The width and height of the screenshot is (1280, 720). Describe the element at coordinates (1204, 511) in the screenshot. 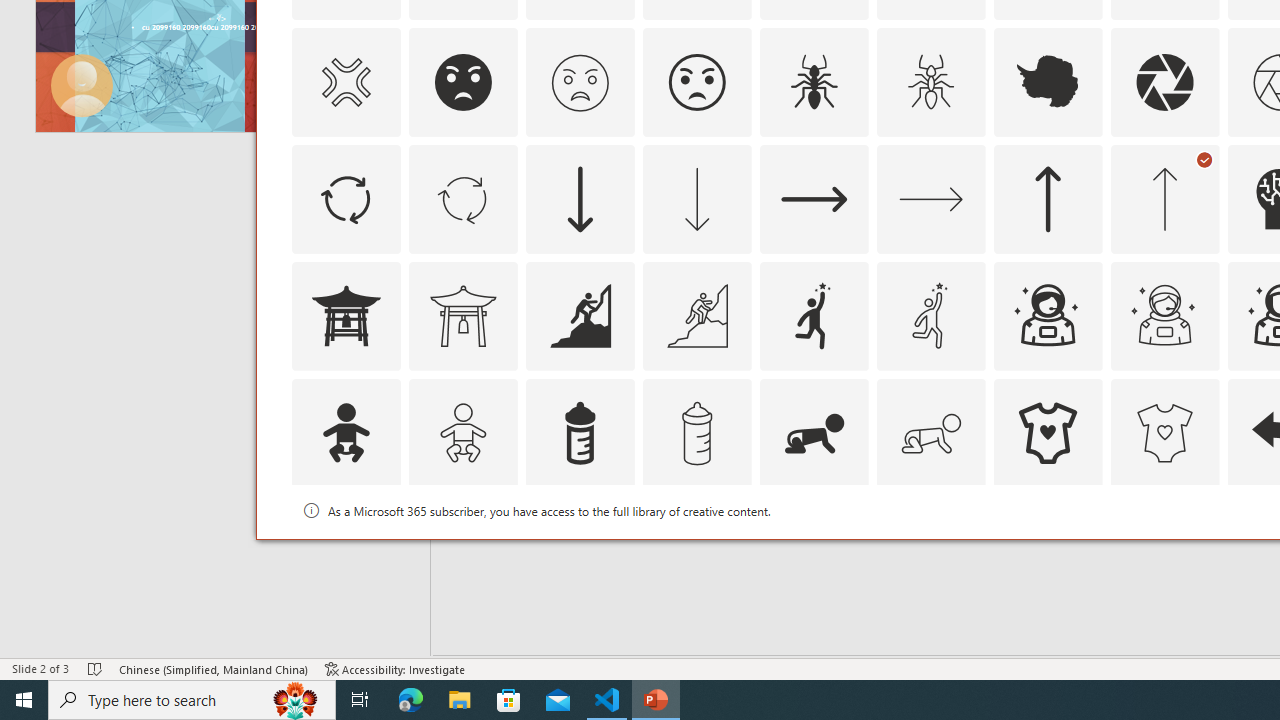

I see `Thumbnail` at that location.